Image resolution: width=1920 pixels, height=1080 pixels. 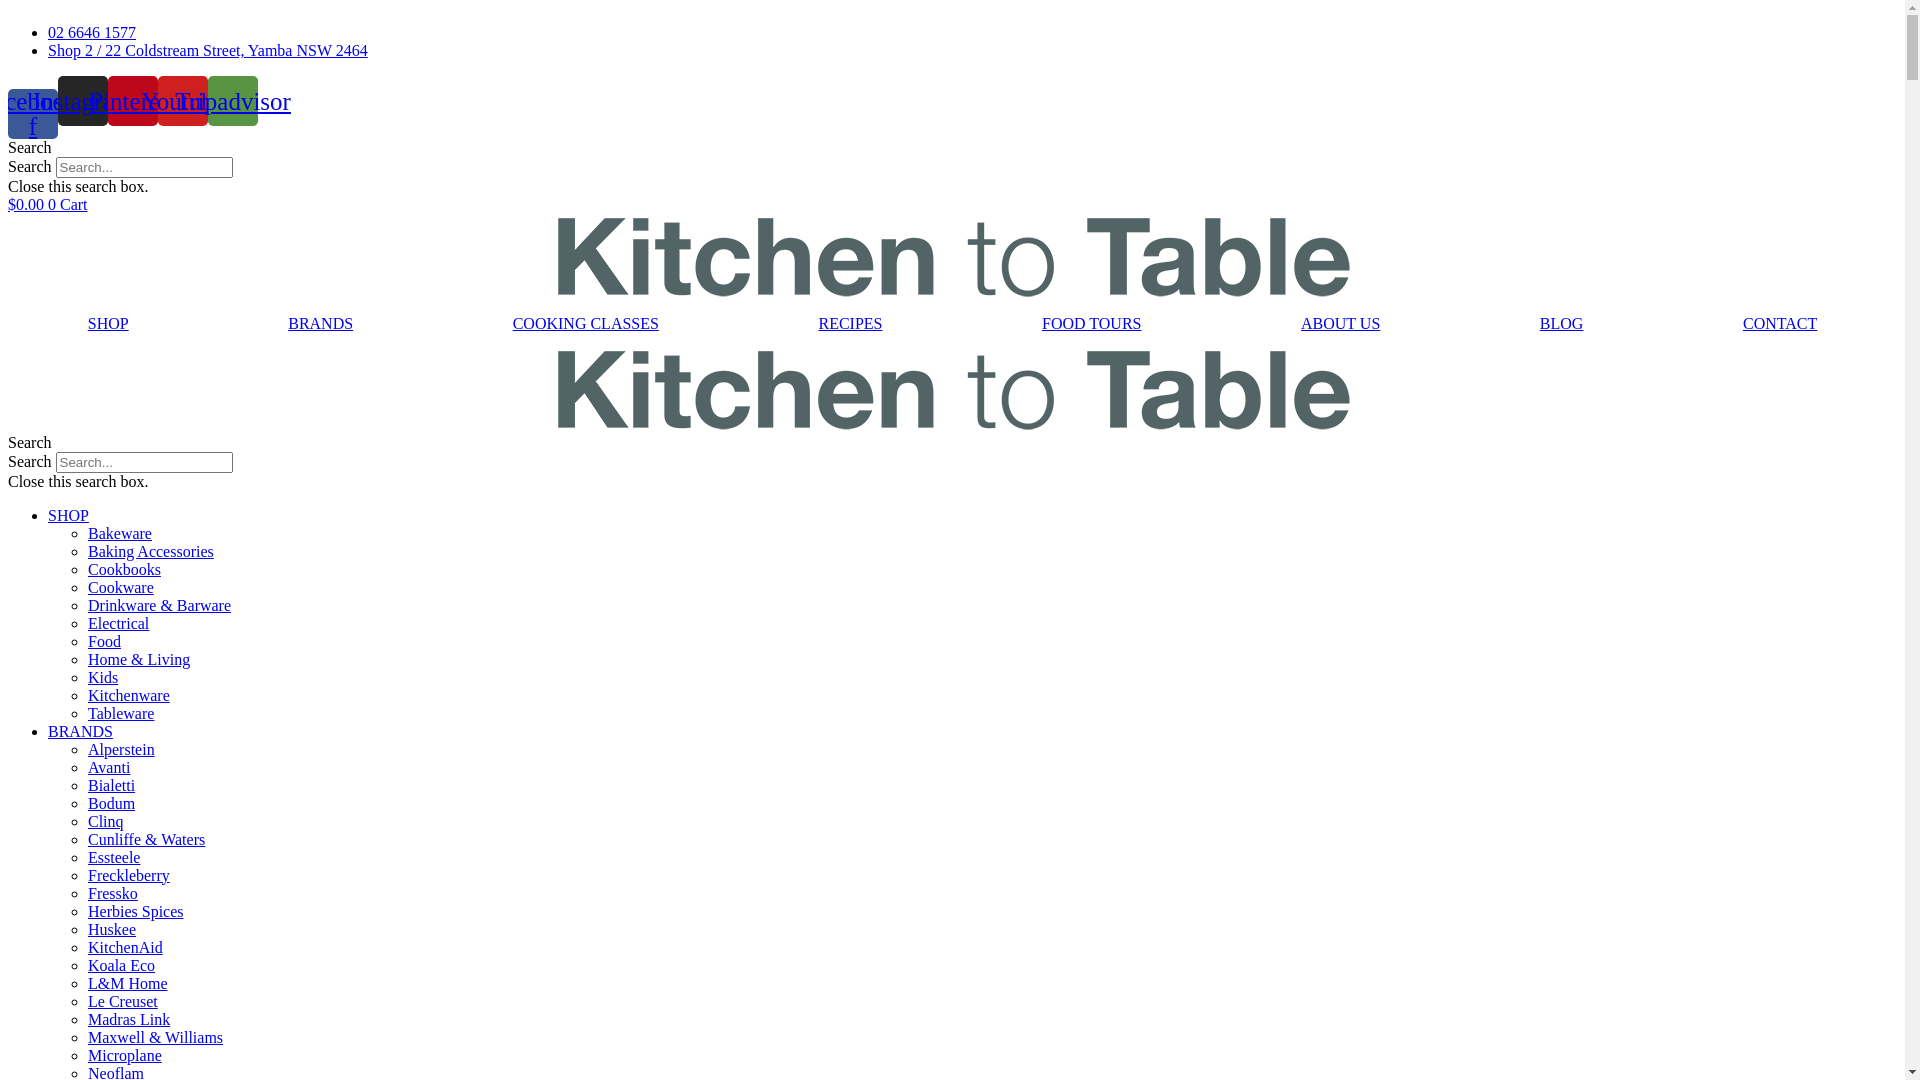 I want to click on Microplane, so click(x=125, y=1054).